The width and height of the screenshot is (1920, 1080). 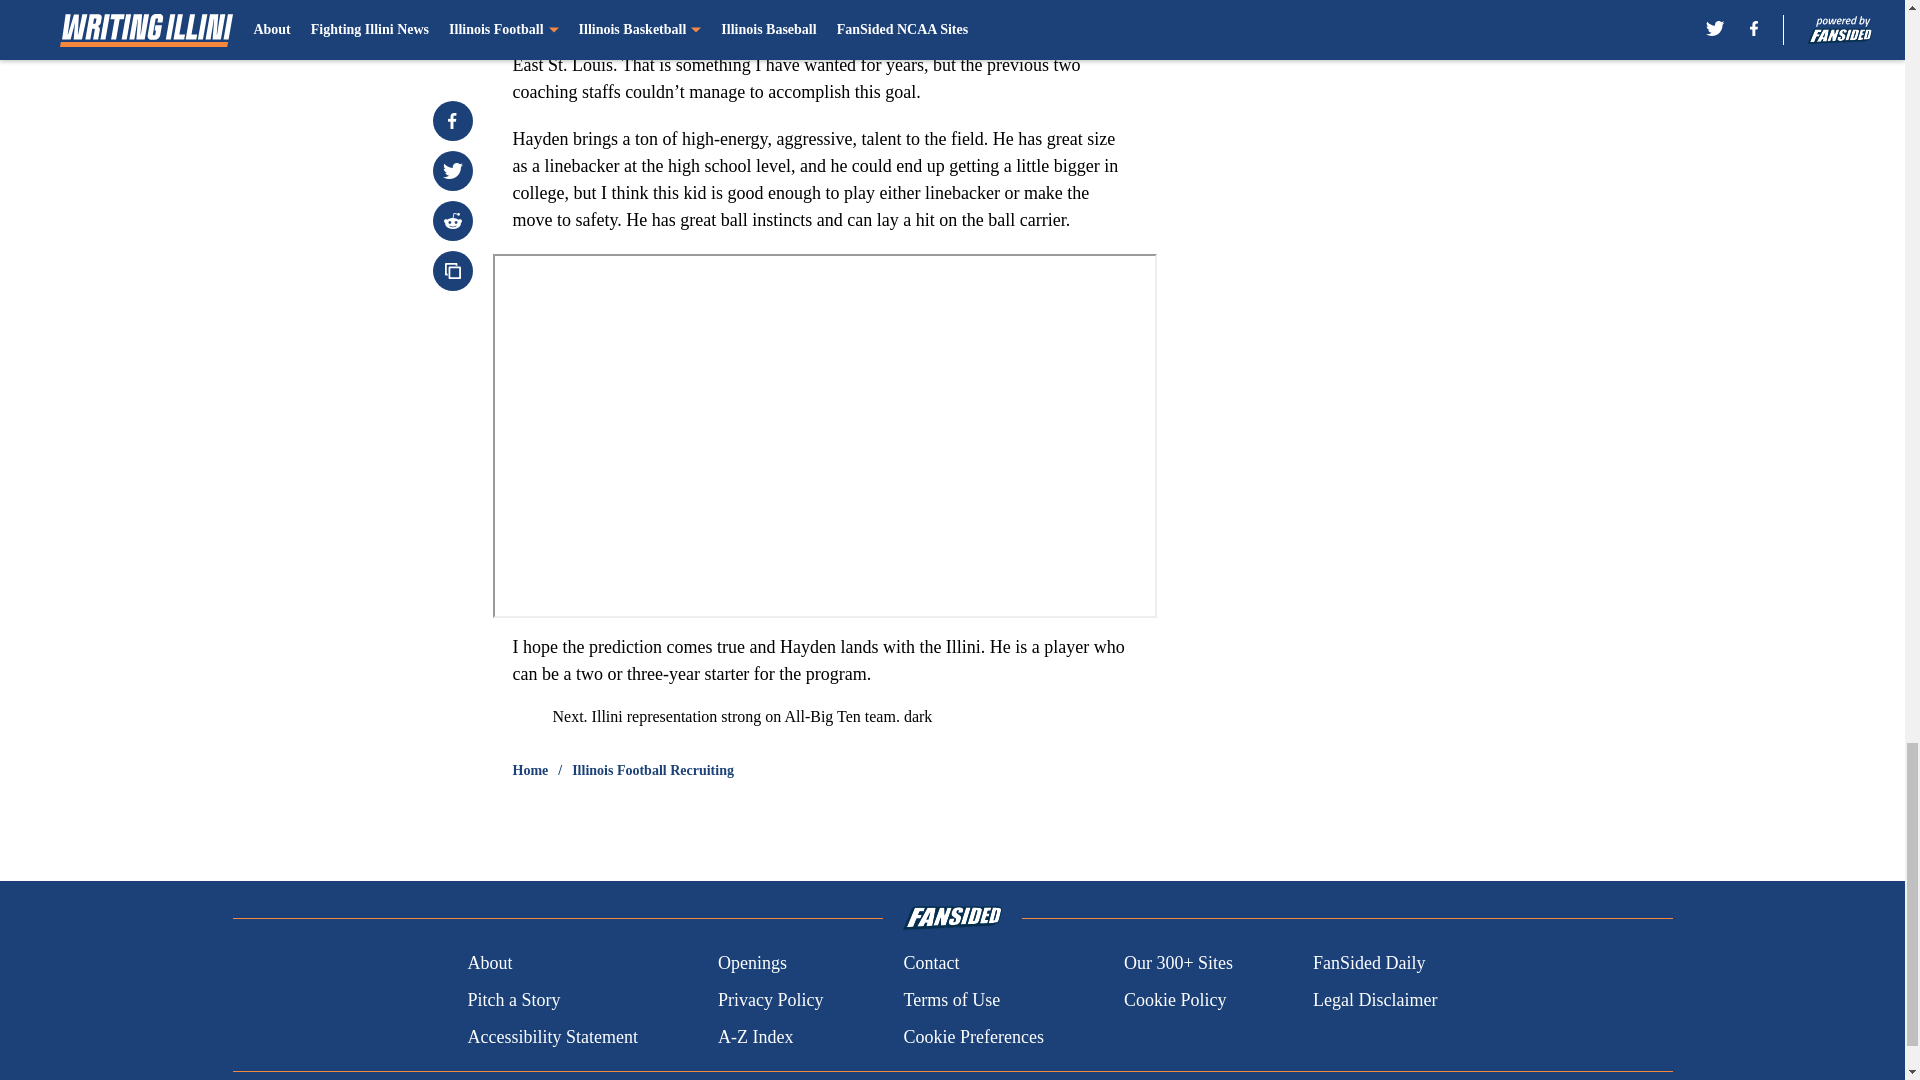 I want to click on A-Z Index, so click(x=755, y=1036).